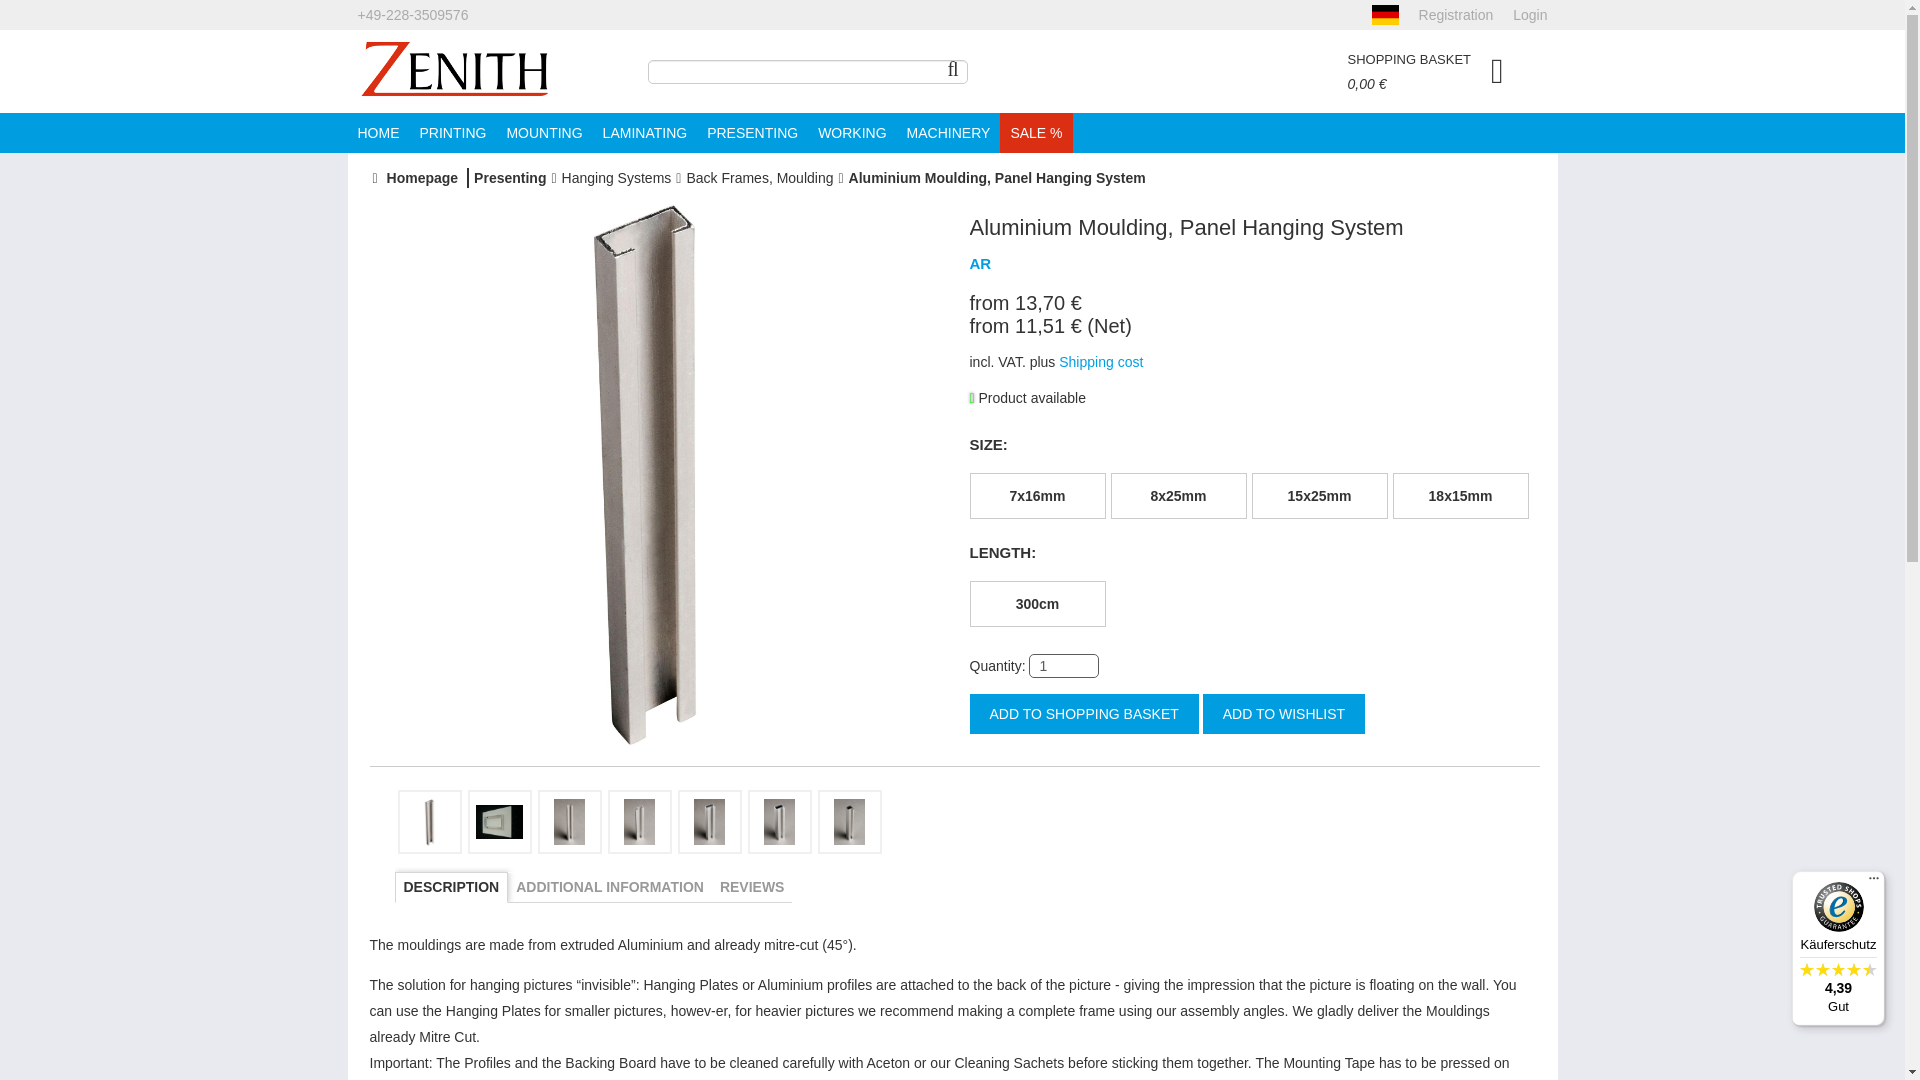 This screenshot has width=1920, height=1080. What do you see at coordinates (852, 133) in the screenshot?
I see `WORKING` at bounding box center [852, 133].